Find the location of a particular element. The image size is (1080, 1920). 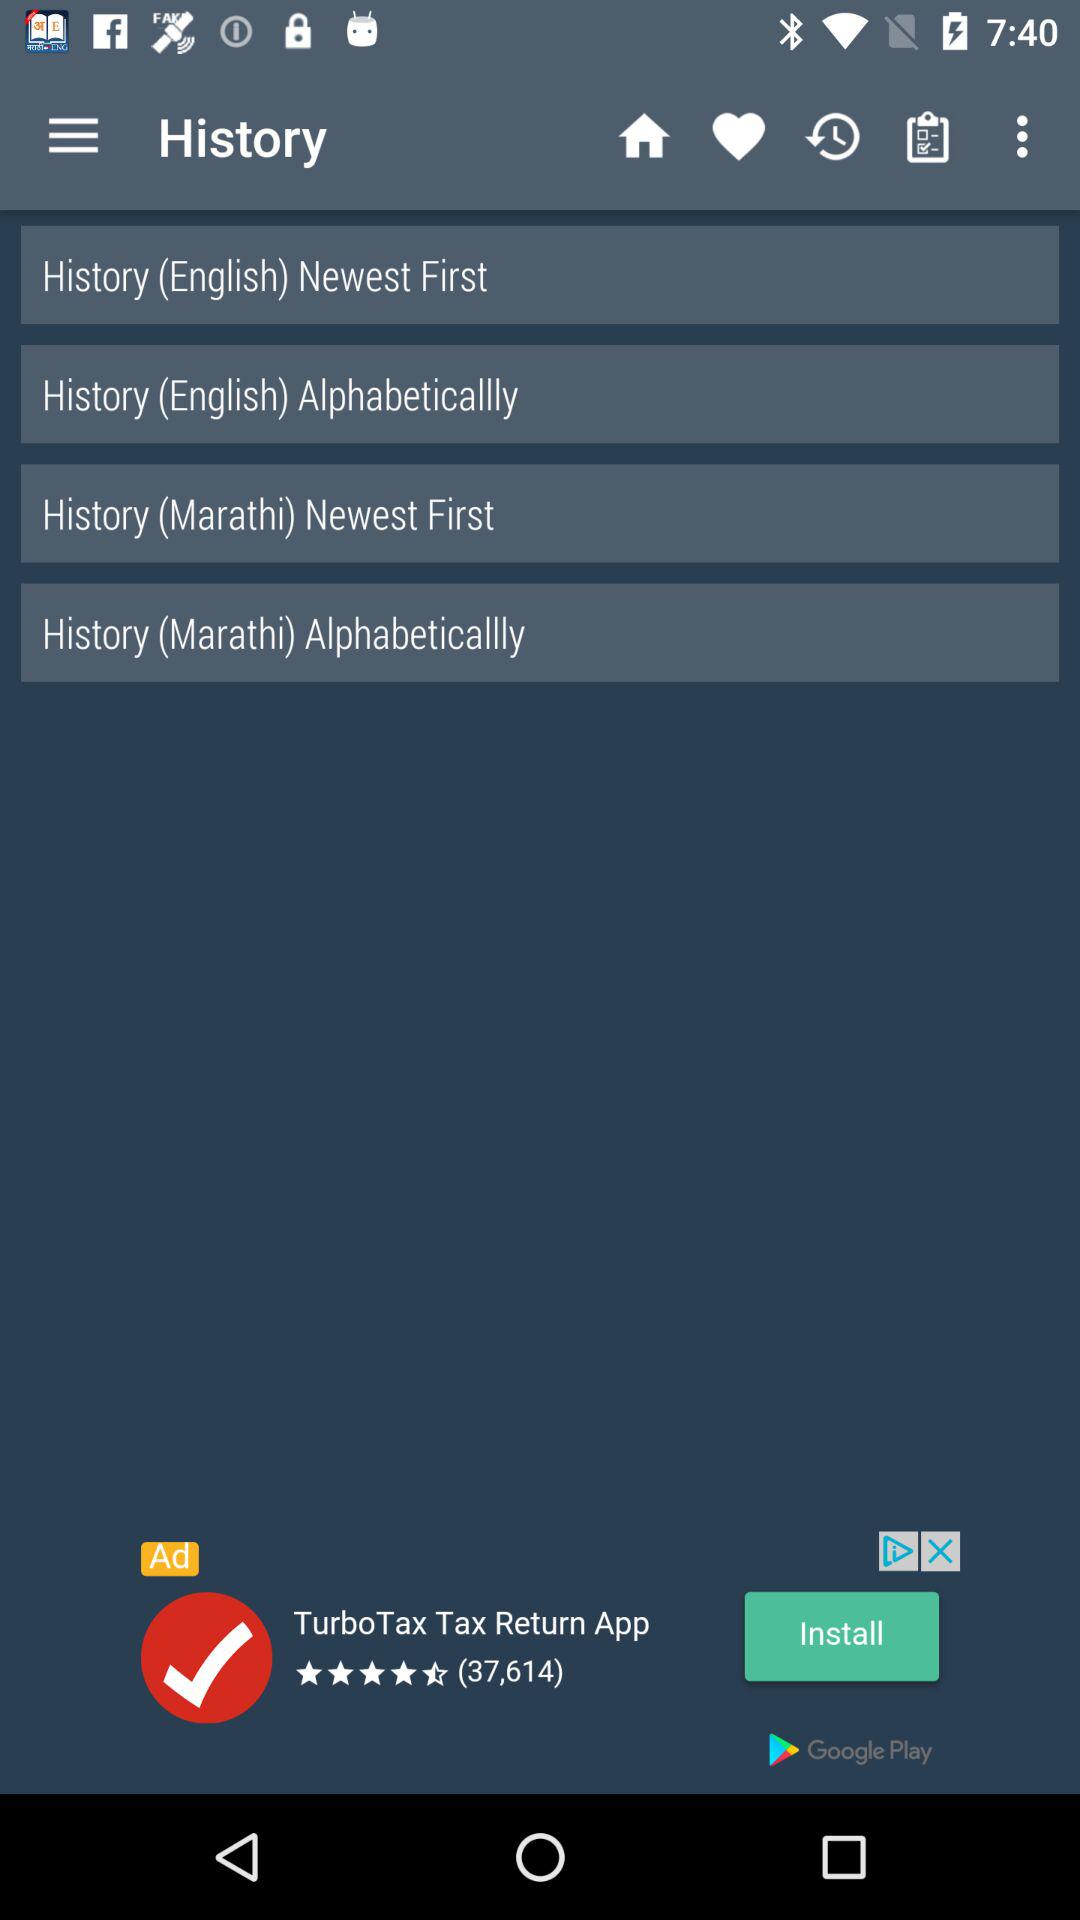

click the home icon left to heart icon is located at coordinates (644, 136).